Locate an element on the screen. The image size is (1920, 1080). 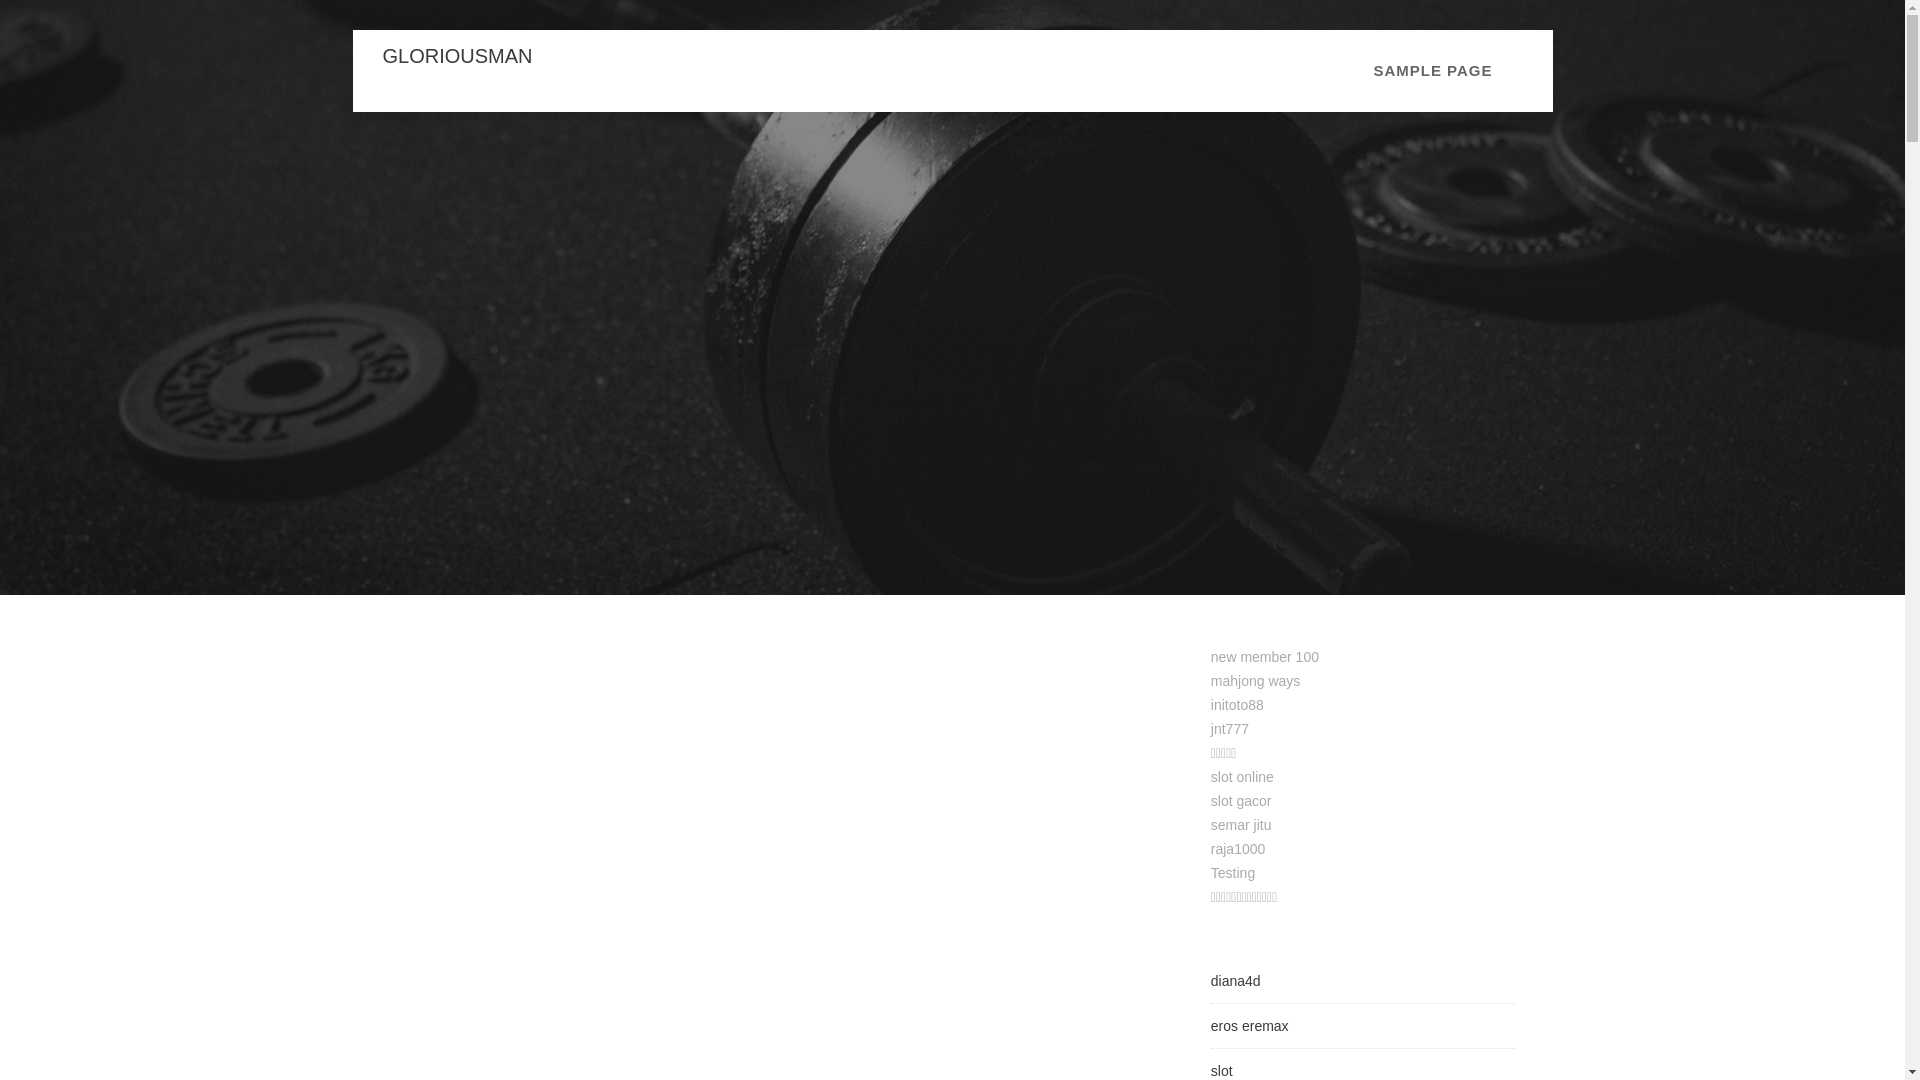
SAMPLE PAGE is located at coordinates (1432, 71).